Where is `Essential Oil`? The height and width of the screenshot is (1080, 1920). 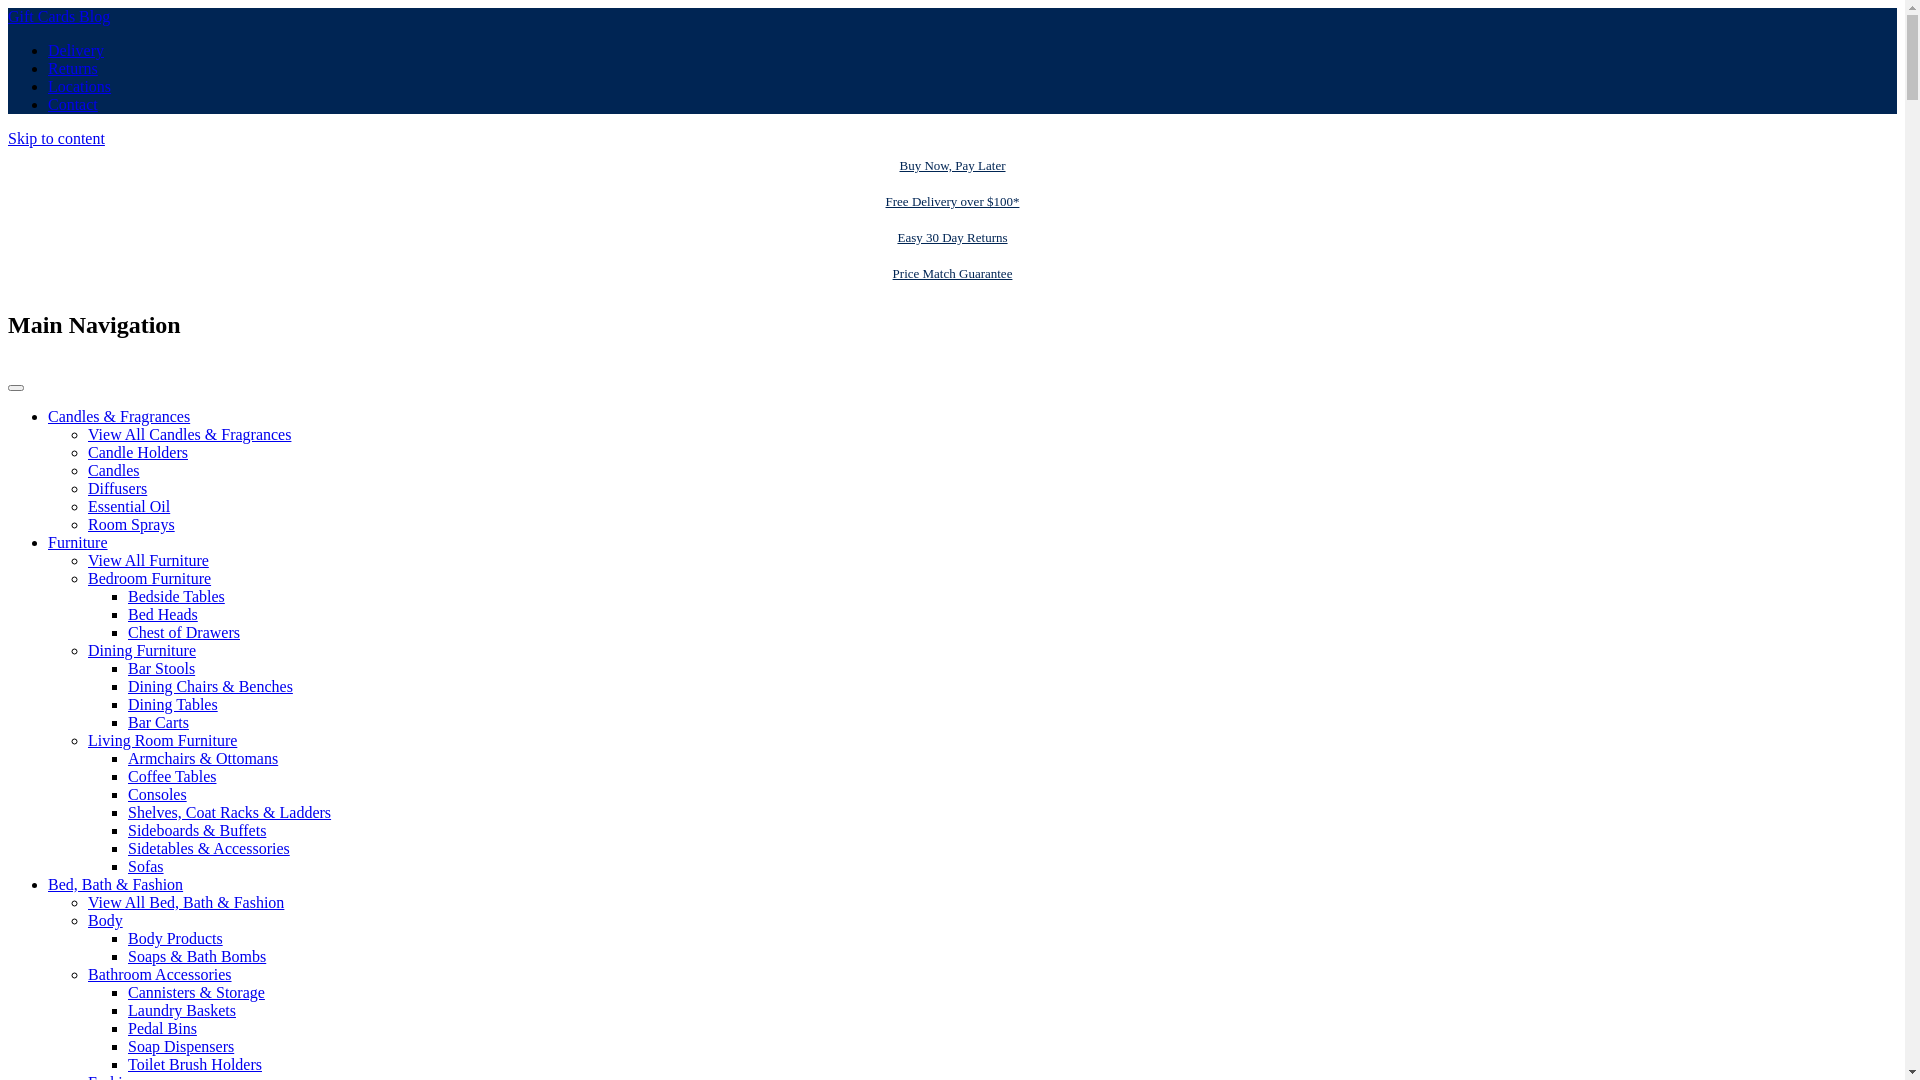 Essential Oil is located at coordinates (129, 506).